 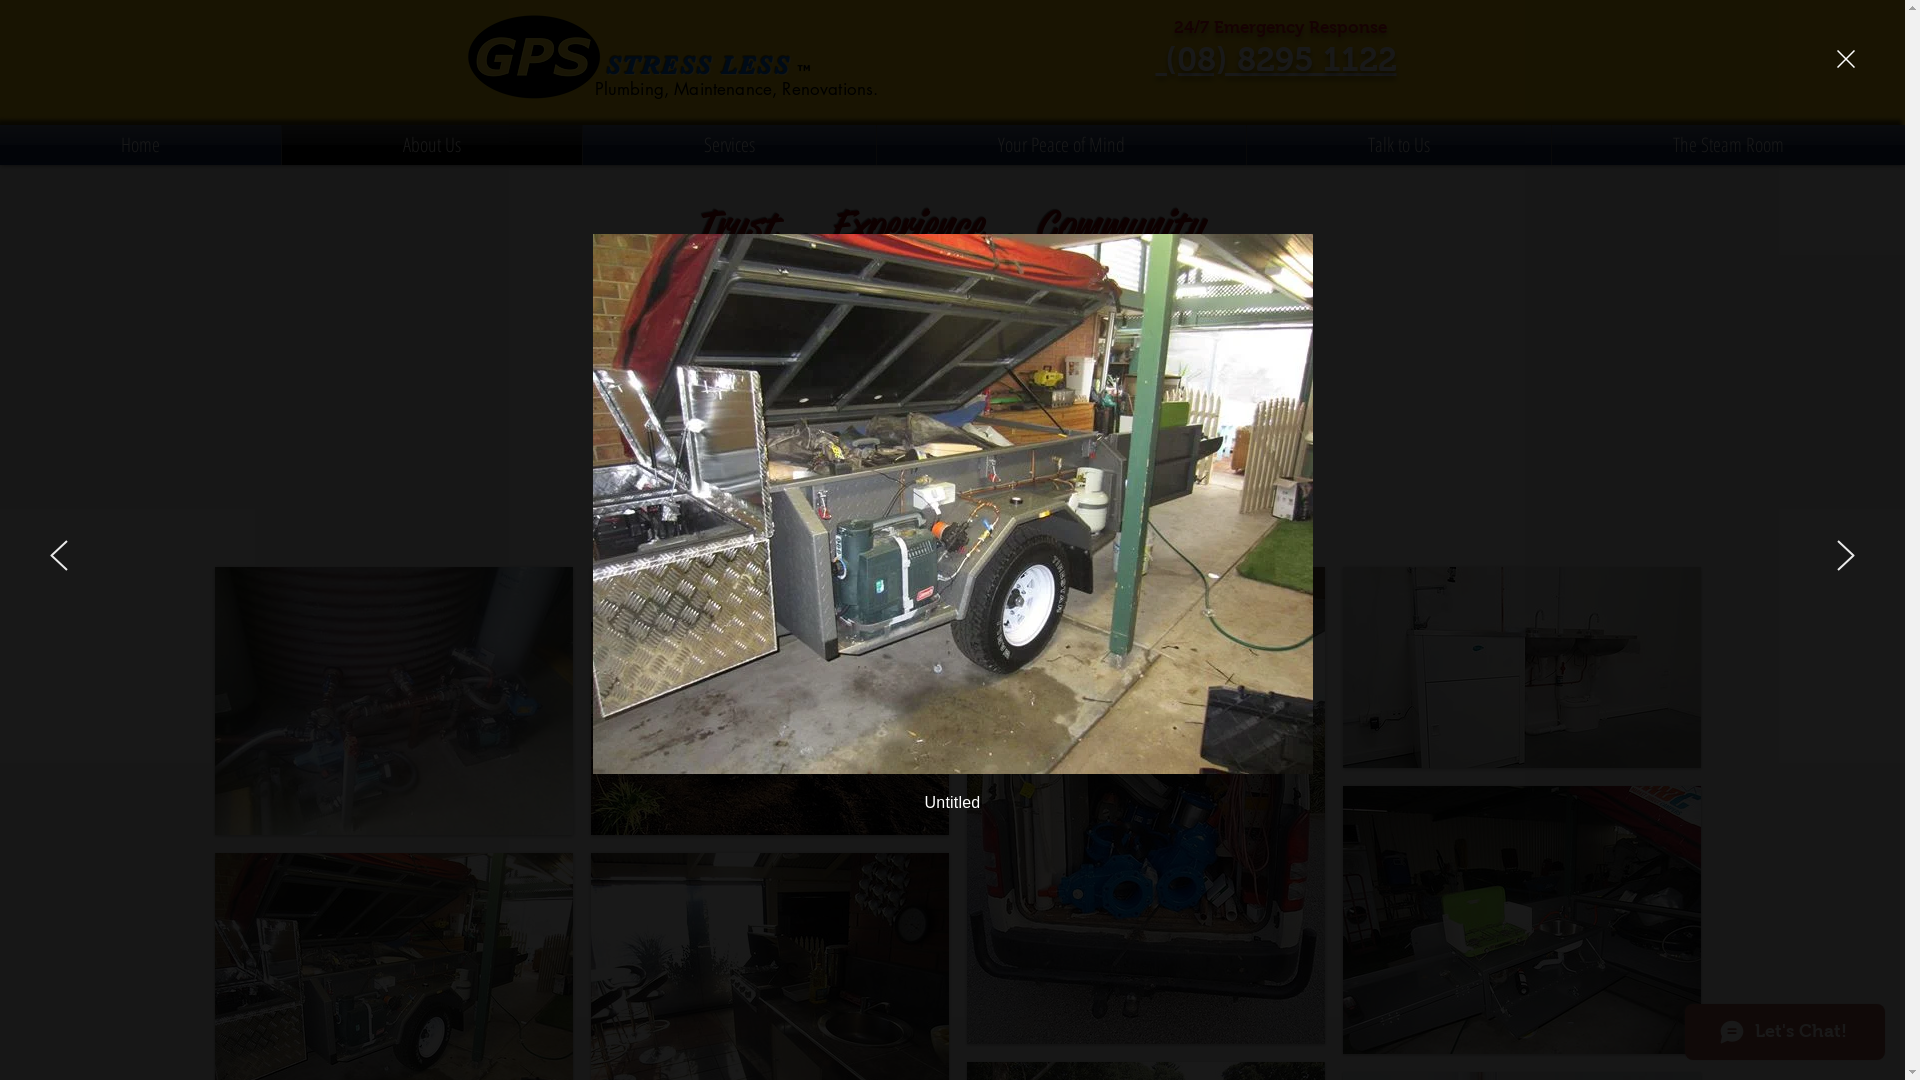 What do you see at coordinates (140, 144) in the screenshot?
I see `Home` at bounding box center [140, 144].